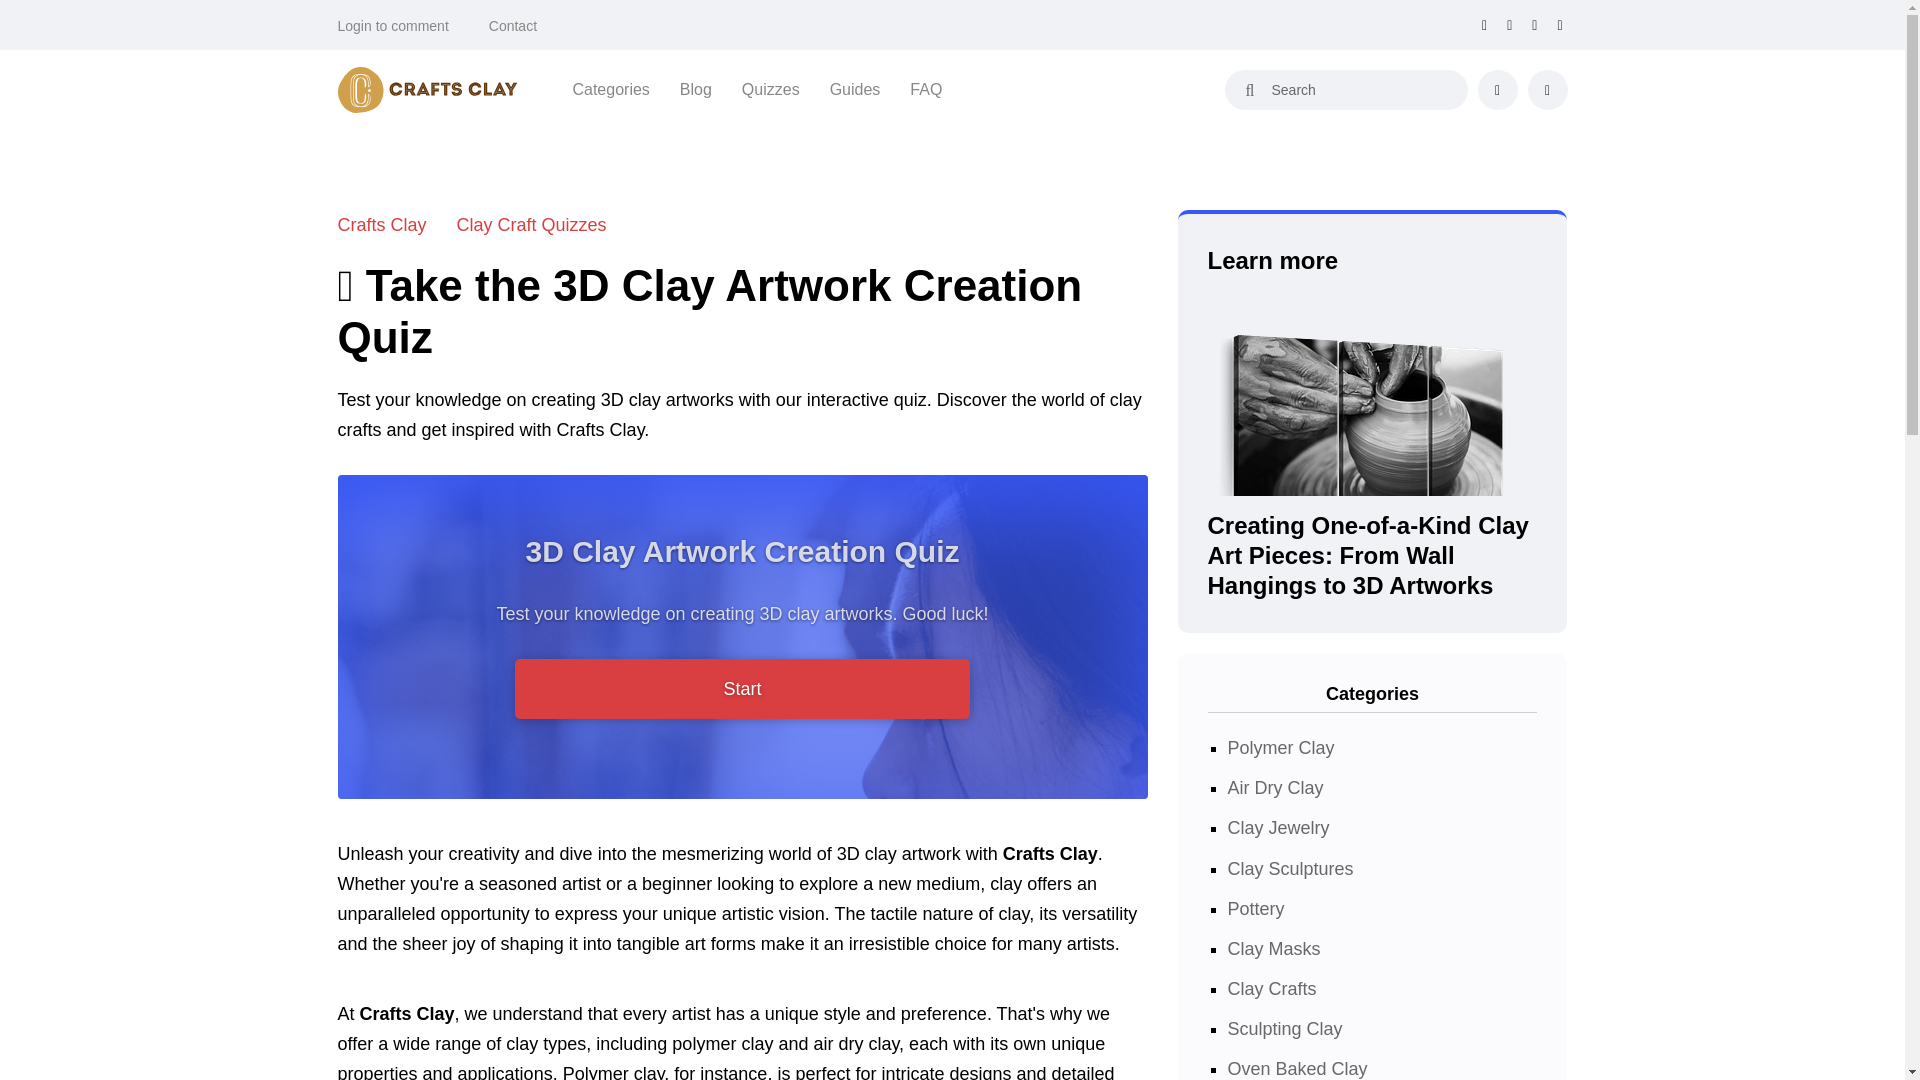 The height and width of the screenshot is (1080, 1920). What do you see at coordinates (393, 26) in the screenshot?
I see `Login to comment` at bounding box center [393, 26].